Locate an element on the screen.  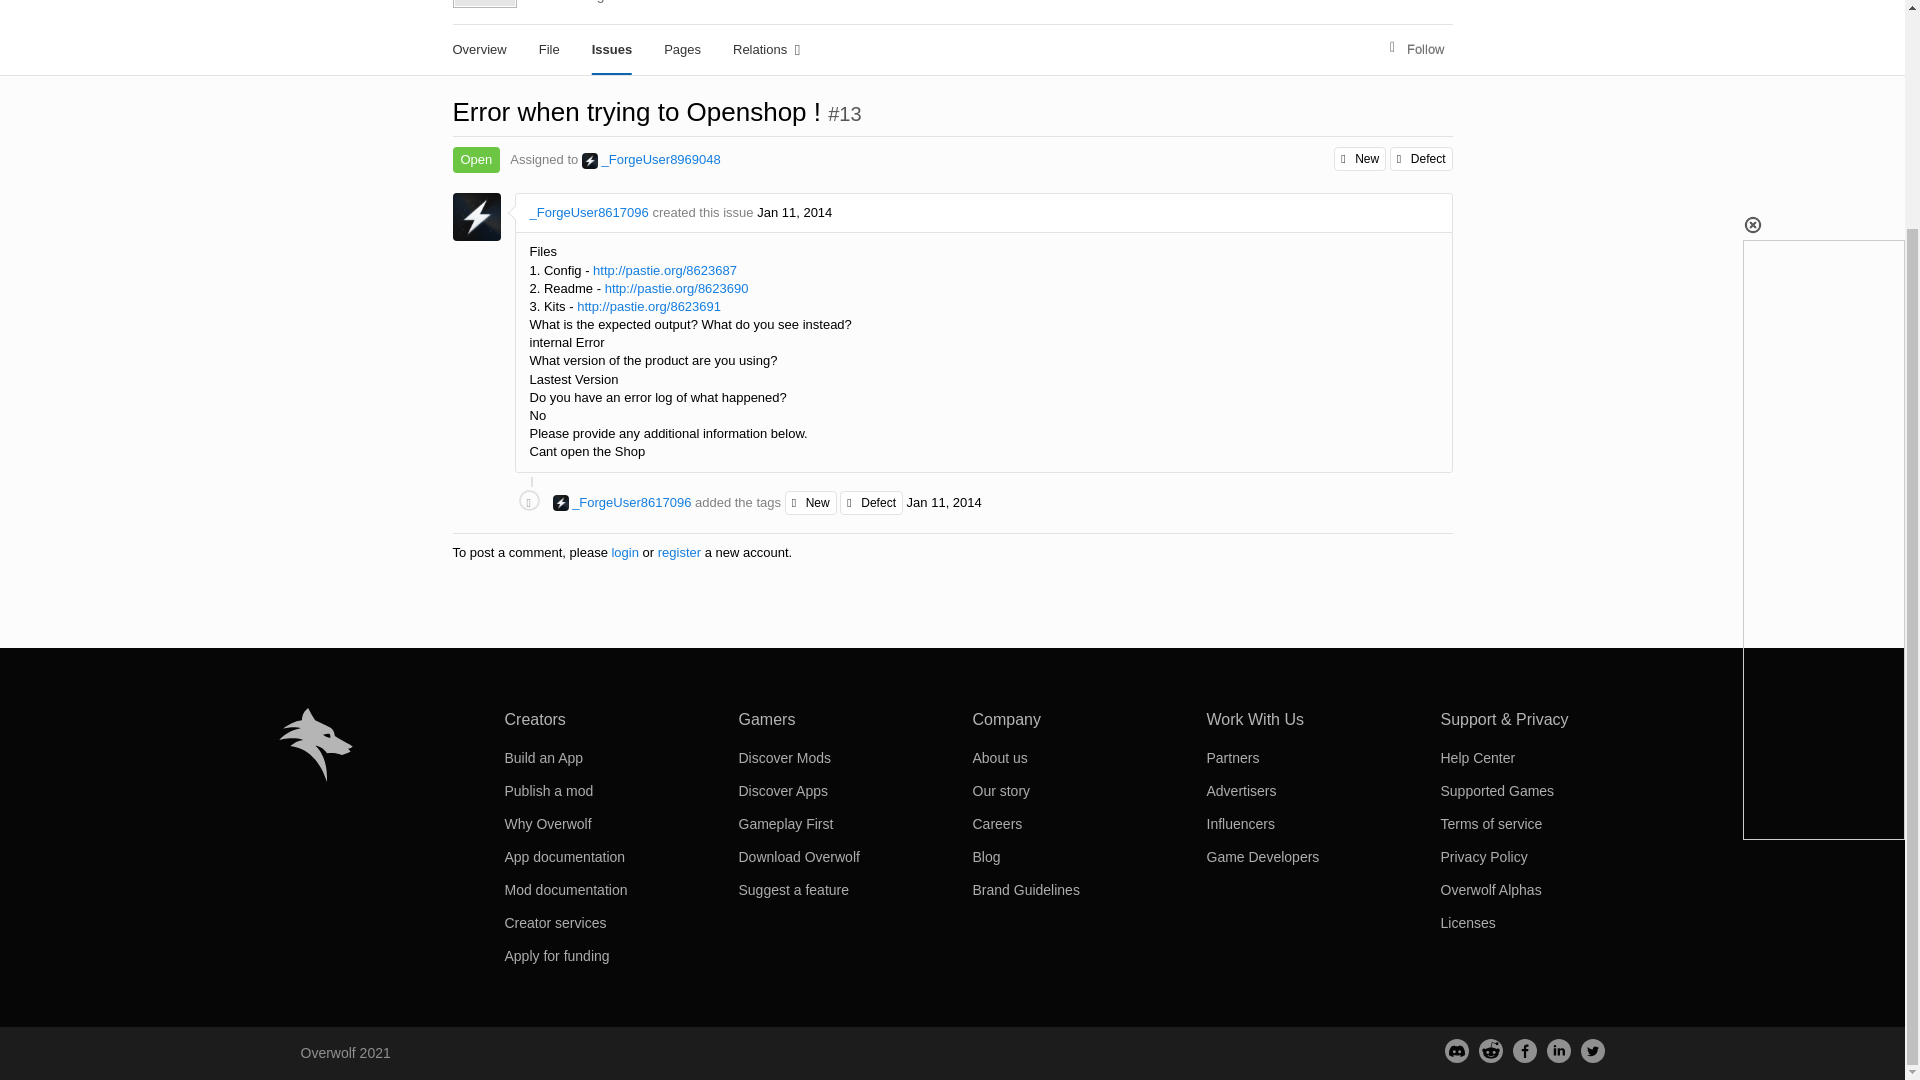
Facebook is located at coordinates (1524, 1050).